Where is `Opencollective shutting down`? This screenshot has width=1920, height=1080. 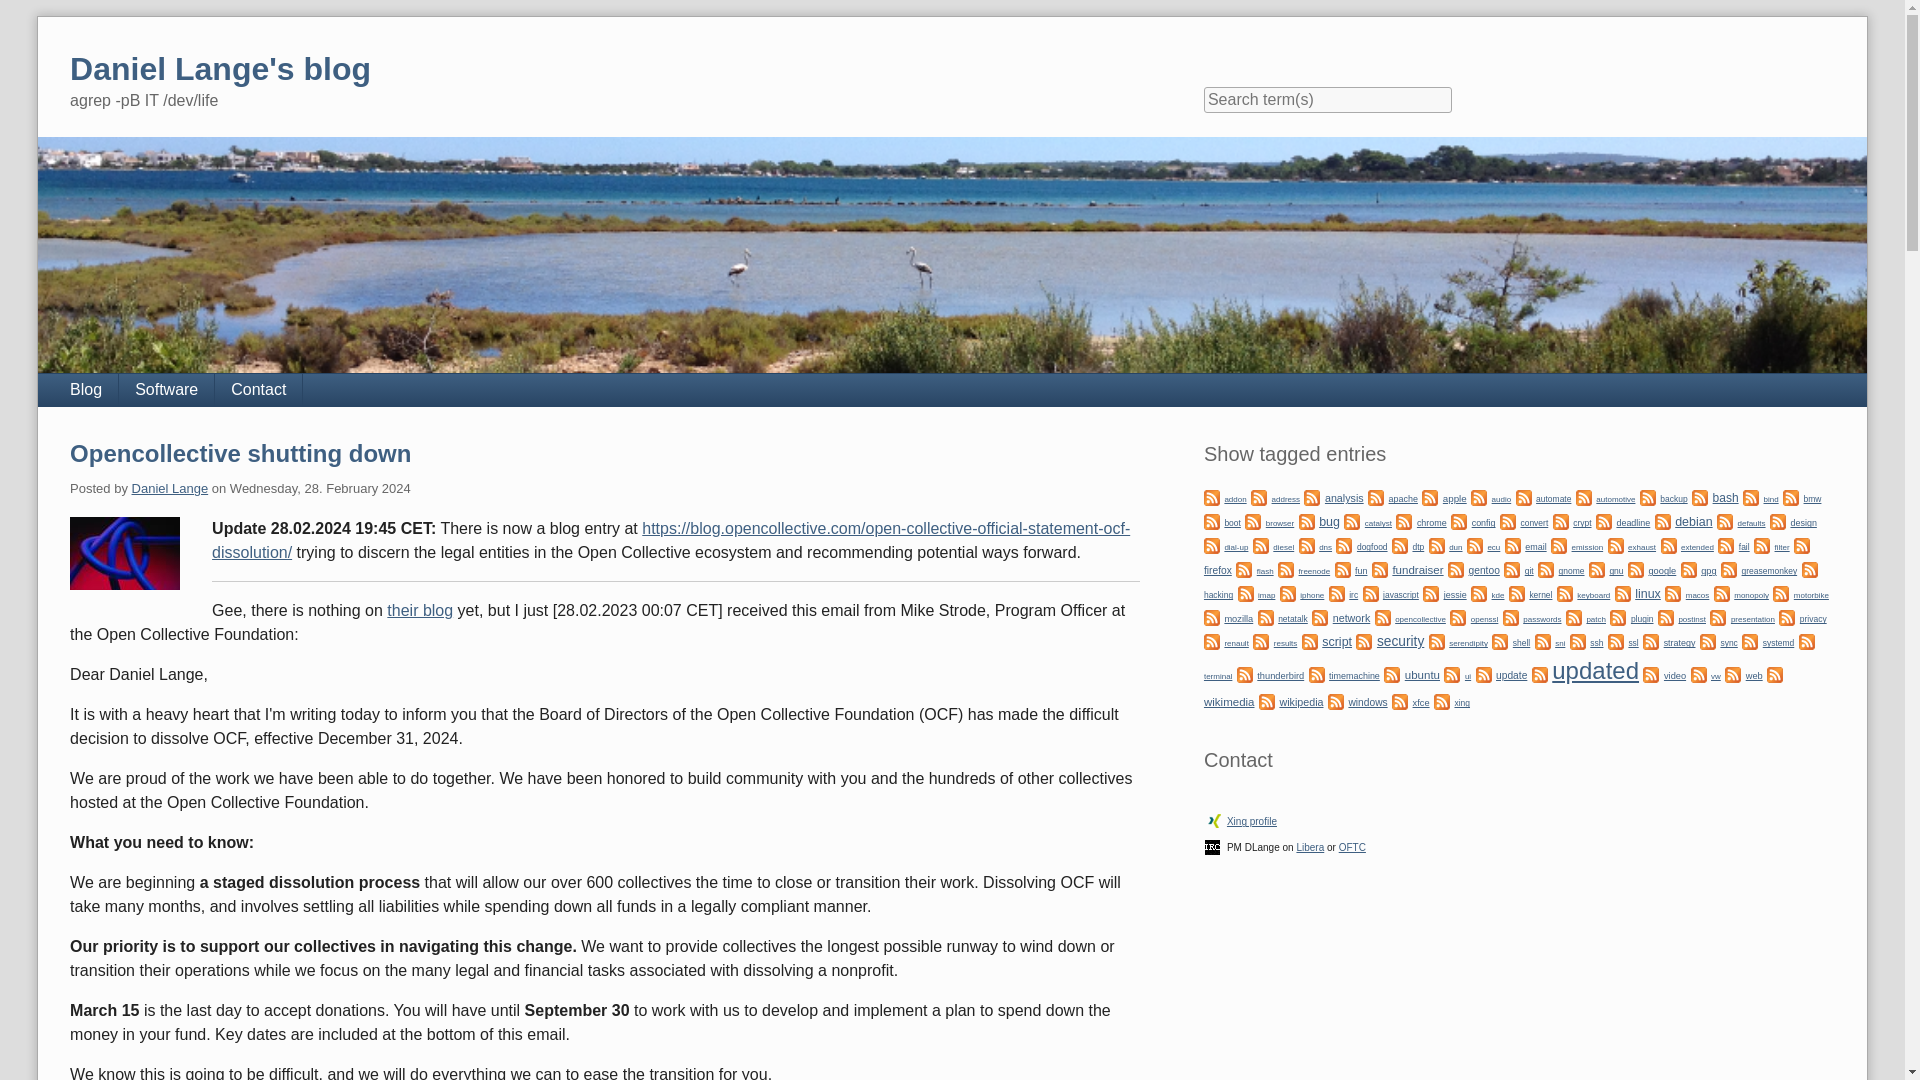 Opencollective shutting down is located at coordinates (240, 452).